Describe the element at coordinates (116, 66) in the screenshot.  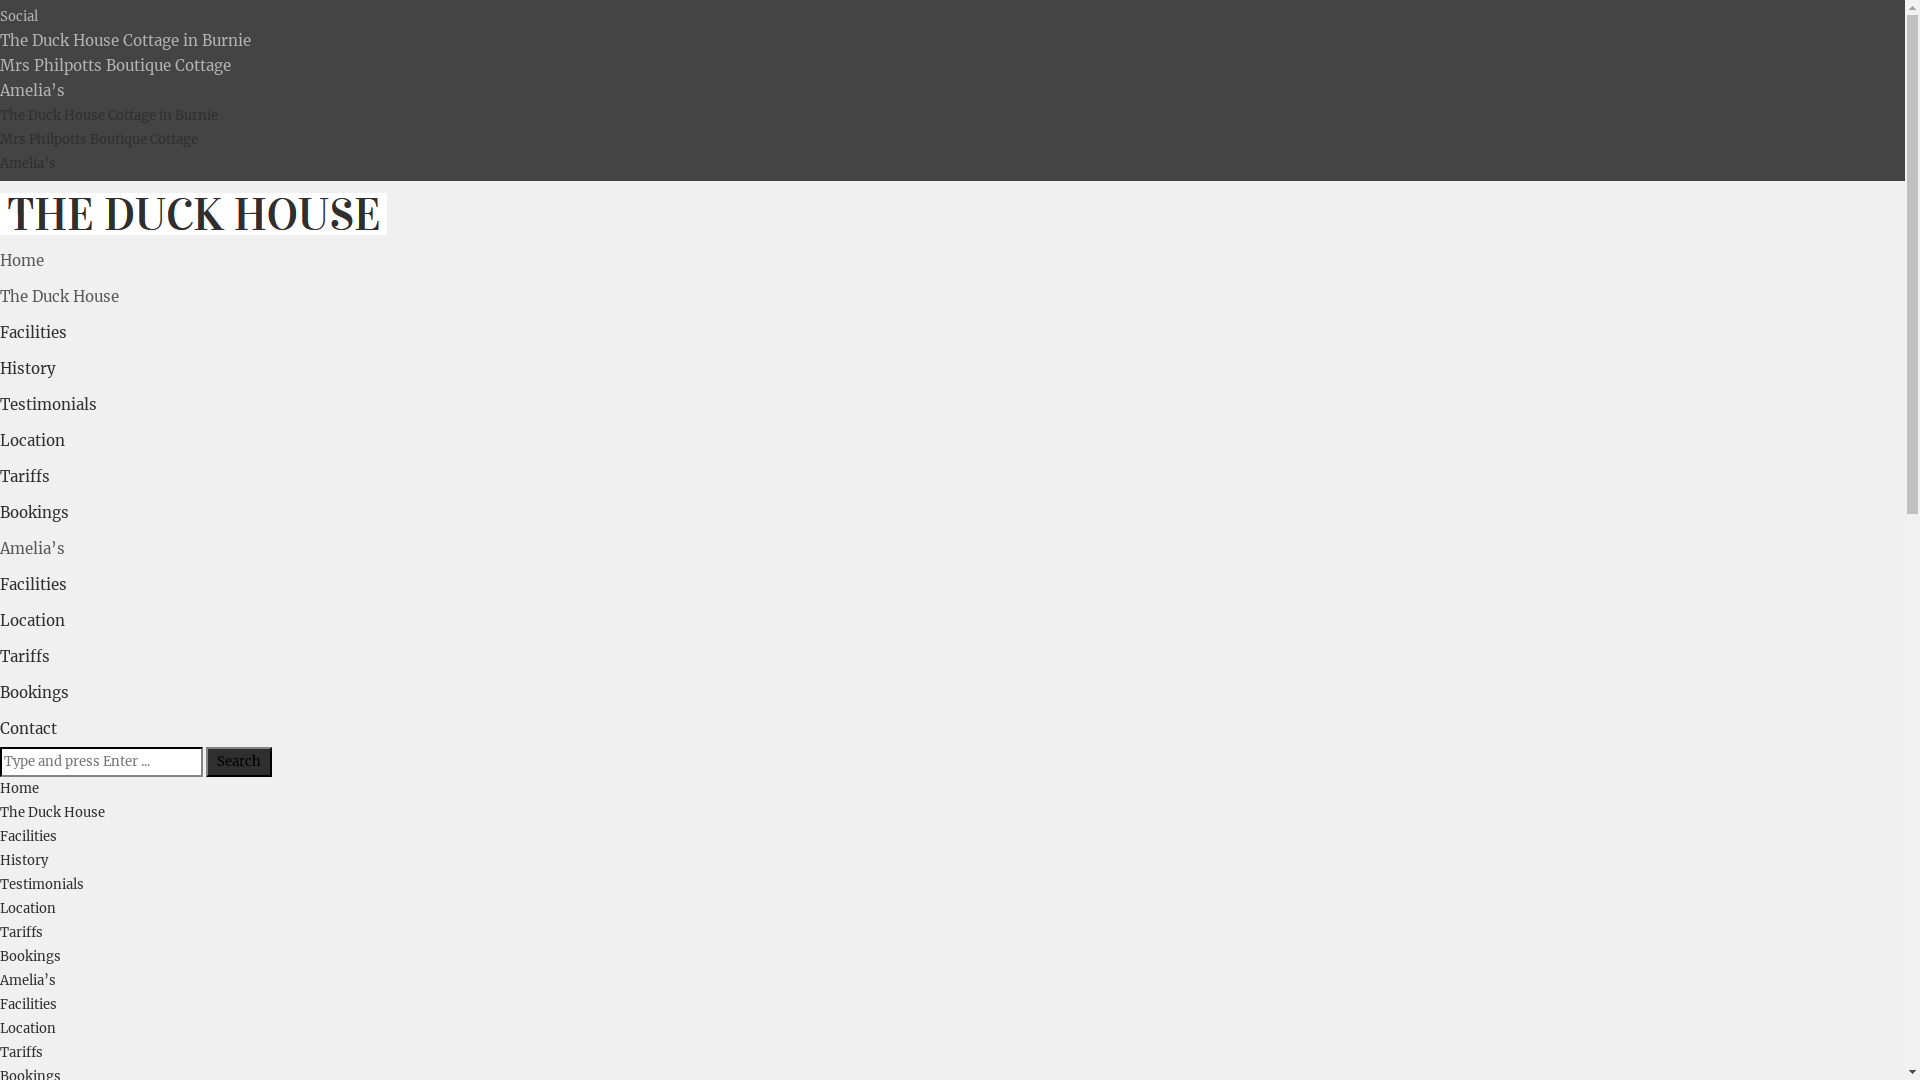
I see `Mrs Philpotts Boutique Cottage` at that location.